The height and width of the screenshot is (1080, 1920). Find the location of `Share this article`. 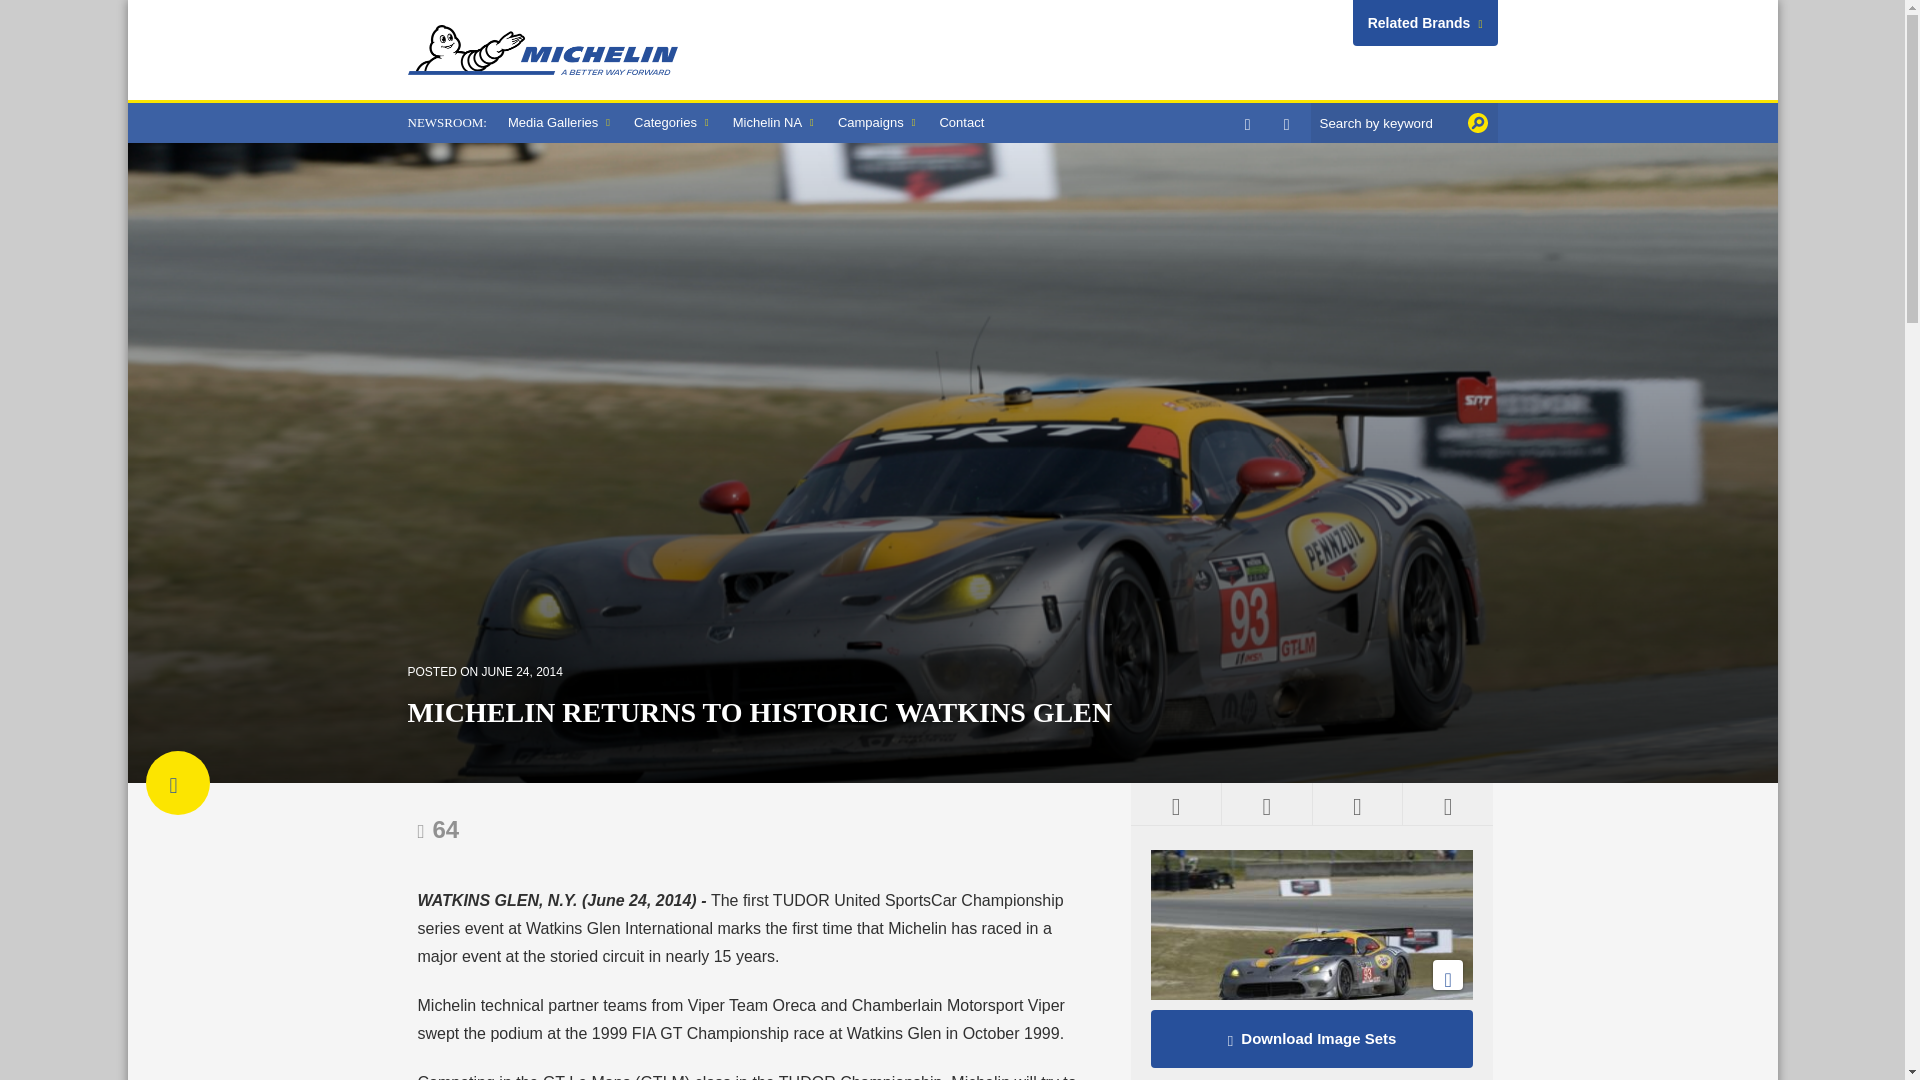

Share this article is located at coordinates (1447, 804).